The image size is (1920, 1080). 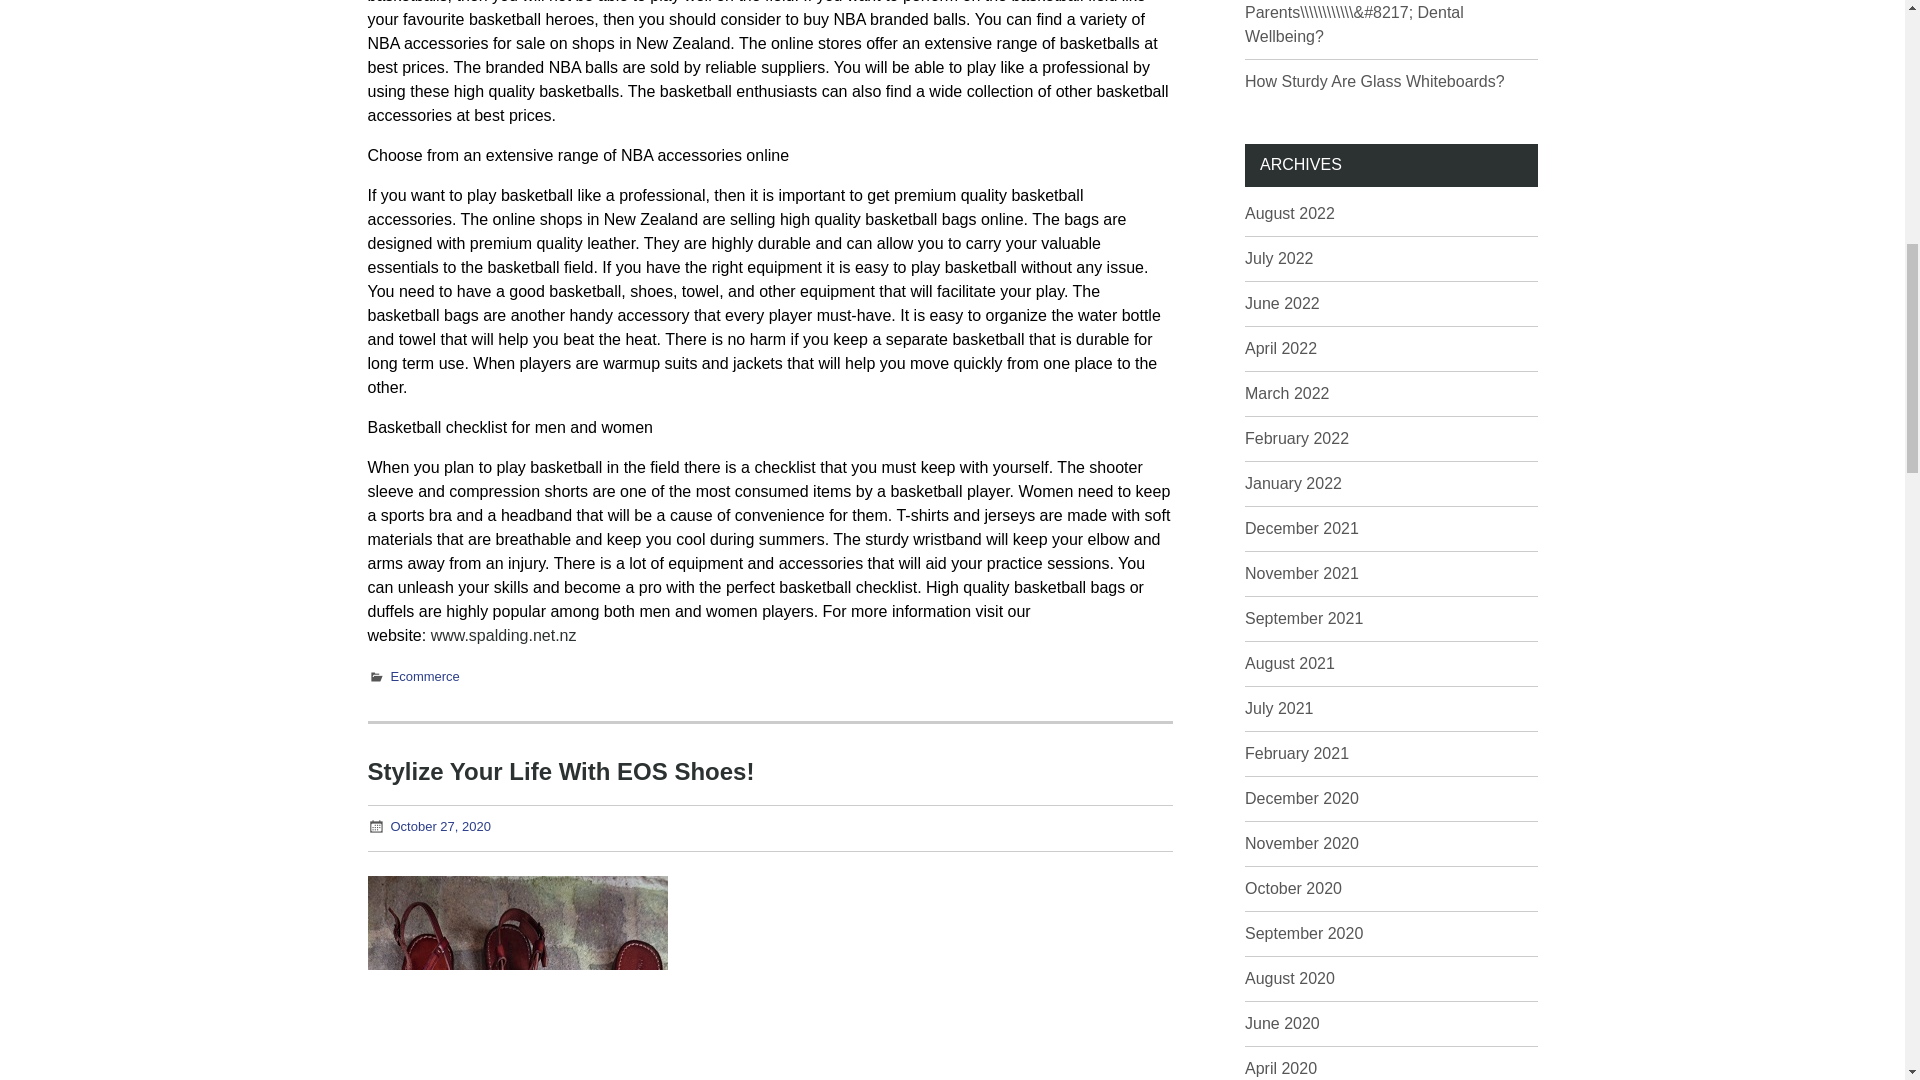 What do you see at coordinates (1280, 348) in the screenshot?
I see `April 2022` at bounding box center [1280, 348].